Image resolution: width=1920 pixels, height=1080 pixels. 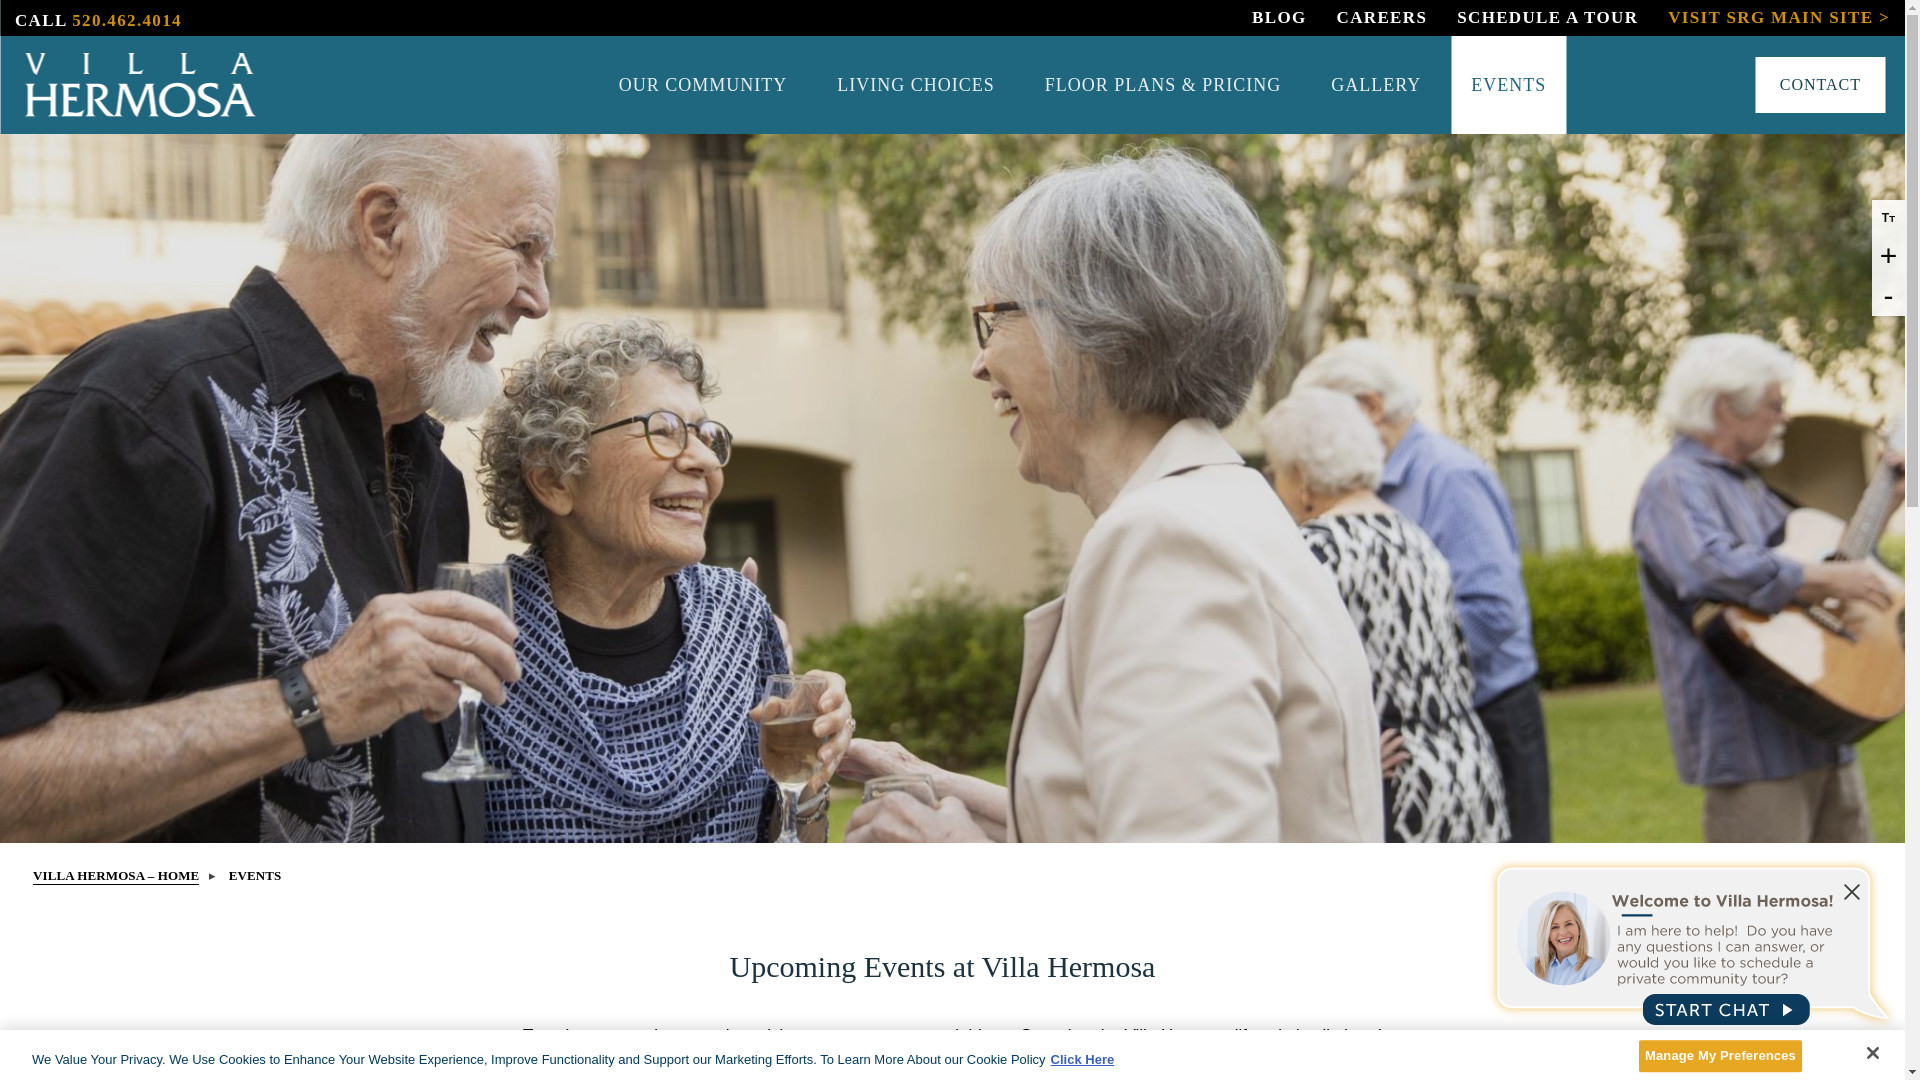 I want to click on SCHEDULE A TOUR, so click(x=1547, y=17).